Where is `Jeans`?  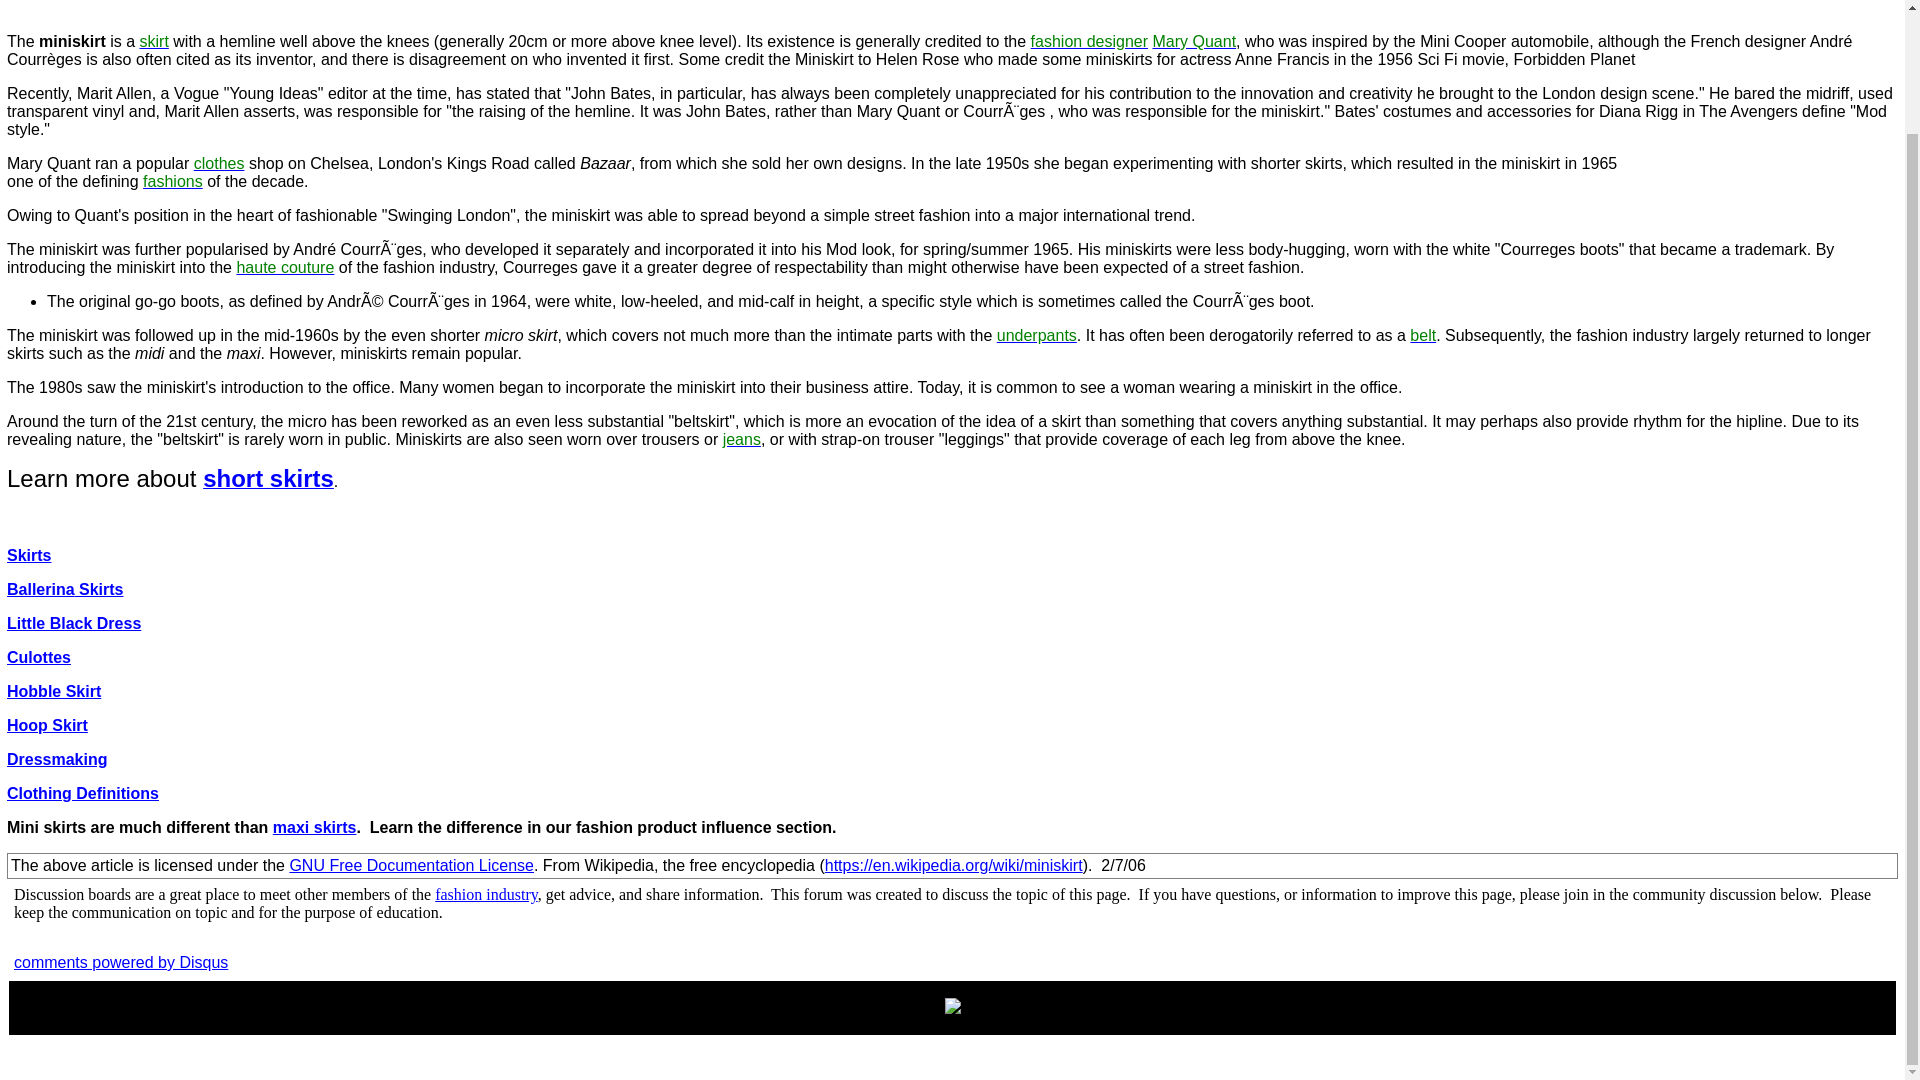
Jeans is located at coordinates (742, 439).